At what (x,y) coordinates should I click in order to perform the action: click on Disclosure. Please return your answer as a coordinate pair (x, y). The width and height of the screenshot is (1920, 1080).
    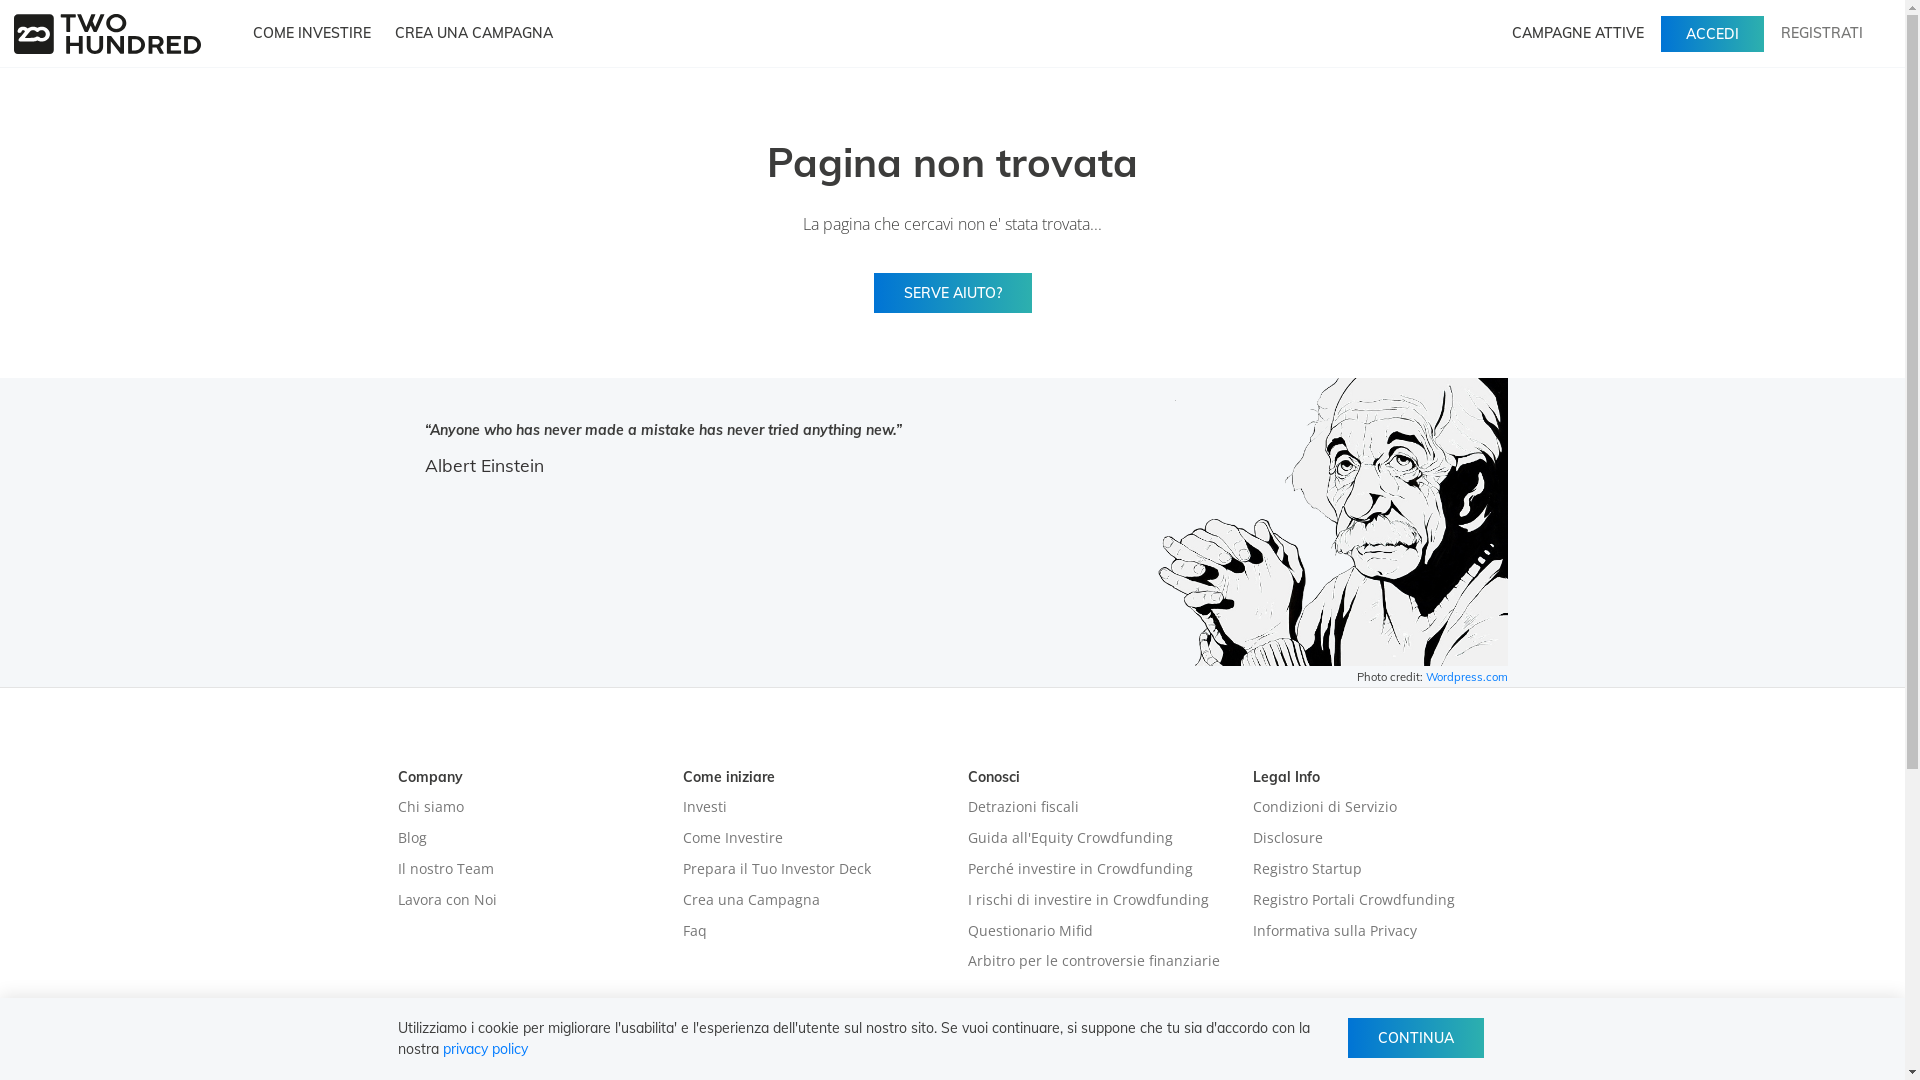
    Looking at the image, I should click on (1287, 838).